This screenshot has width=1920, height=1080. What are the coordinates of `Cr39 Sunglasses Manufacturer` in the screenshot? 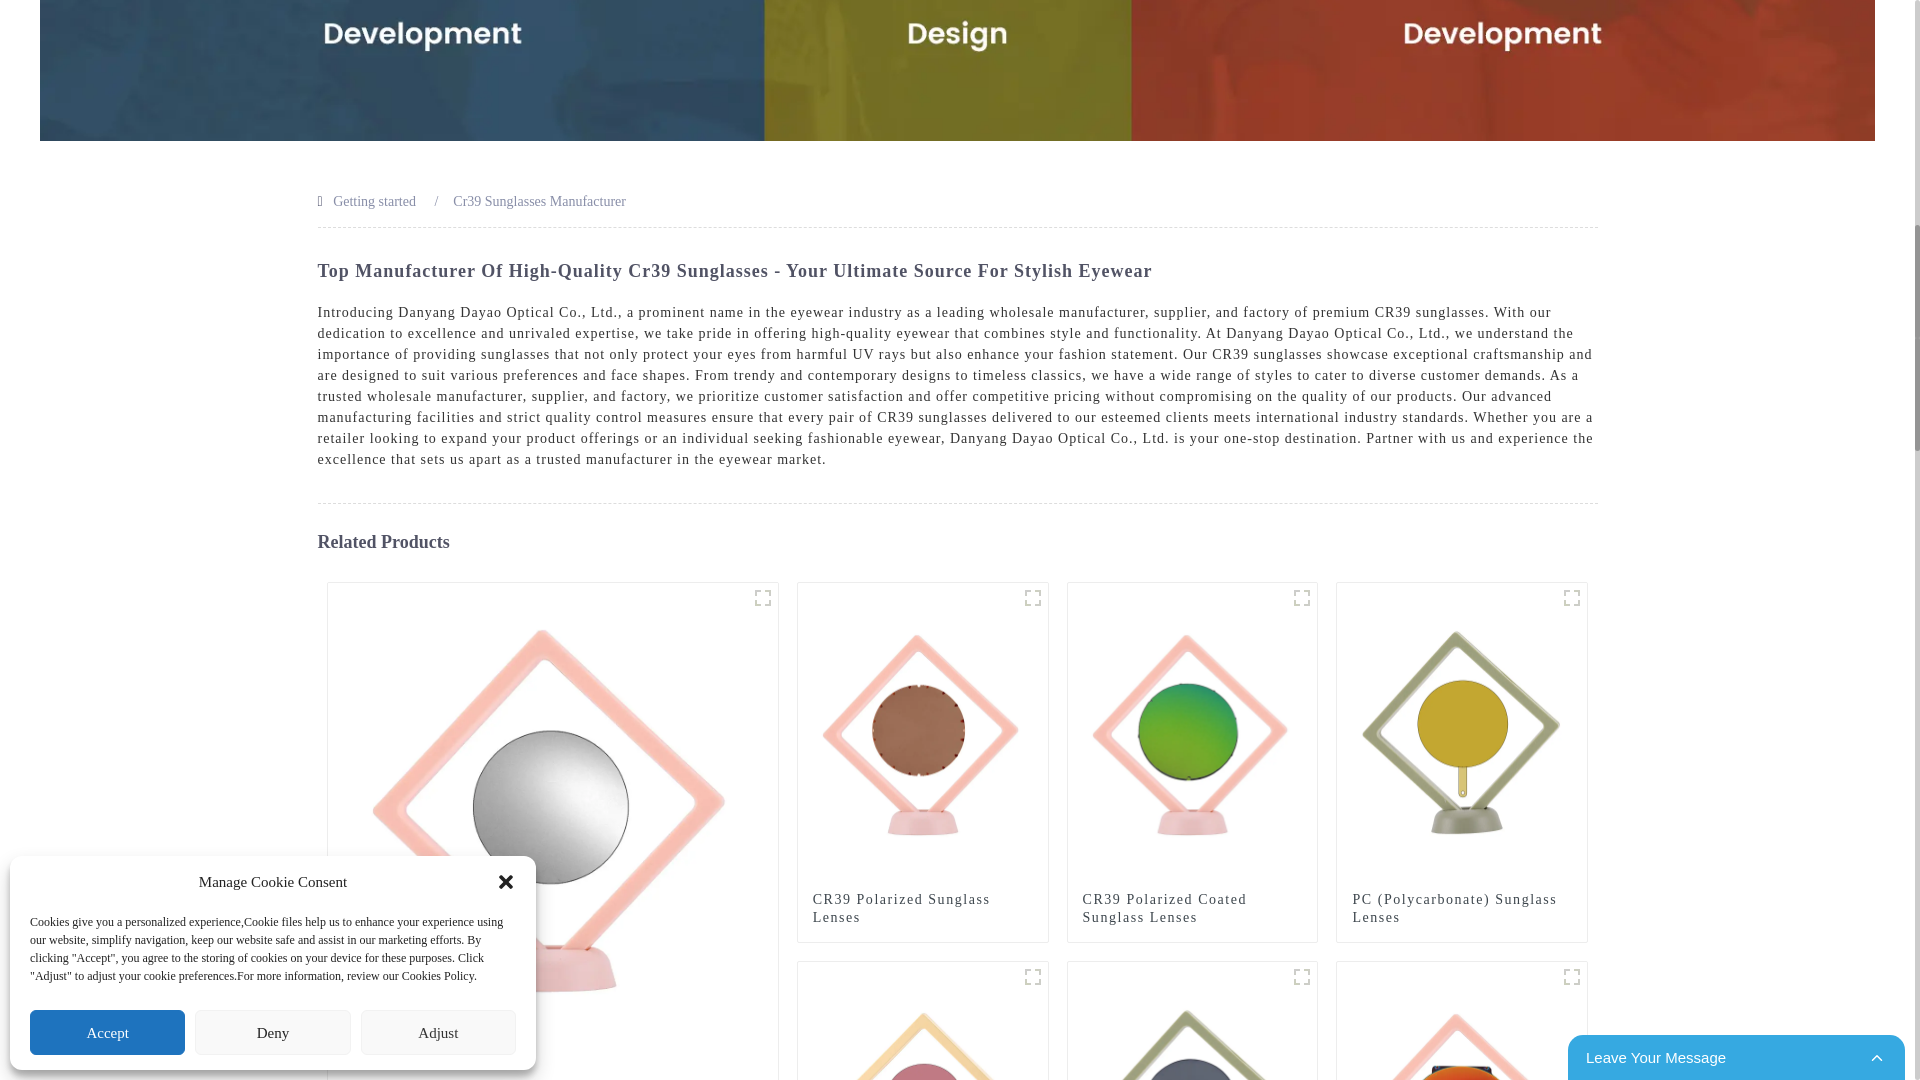 It's located at (539, 202).